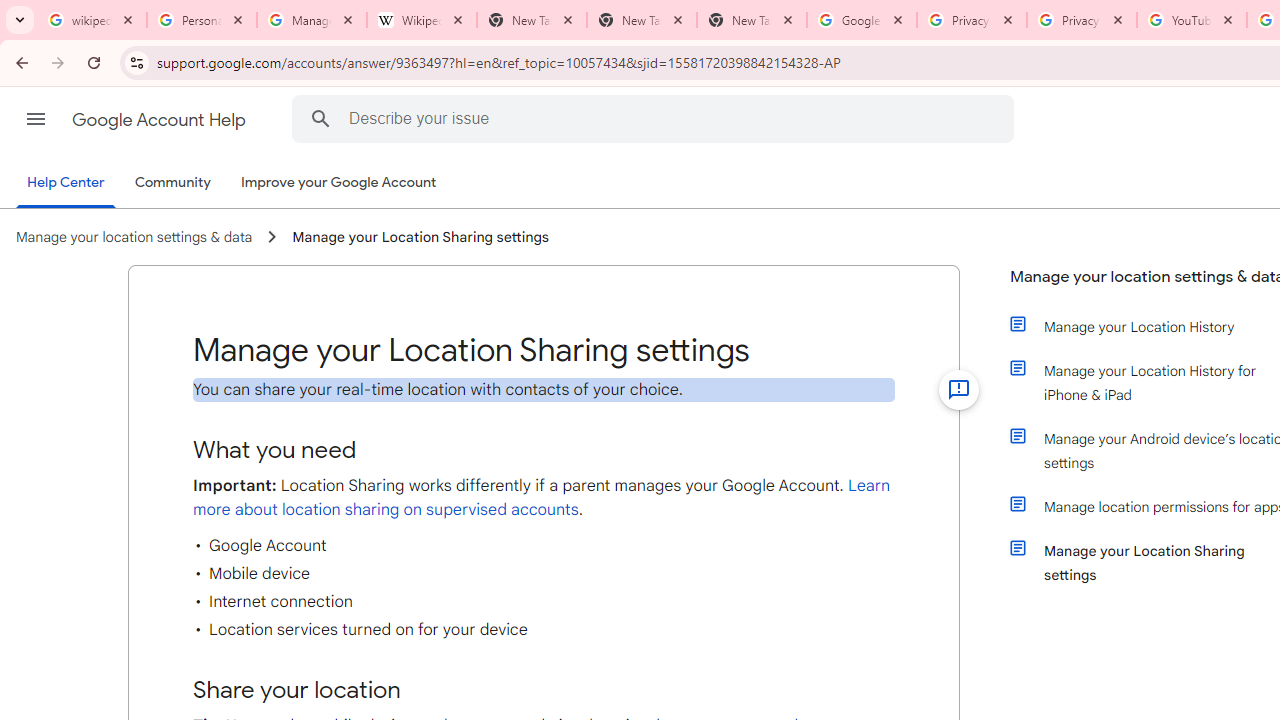 This screenshot has width=1280, height=720. I want to click on Describe your issue, so click(656, 118).